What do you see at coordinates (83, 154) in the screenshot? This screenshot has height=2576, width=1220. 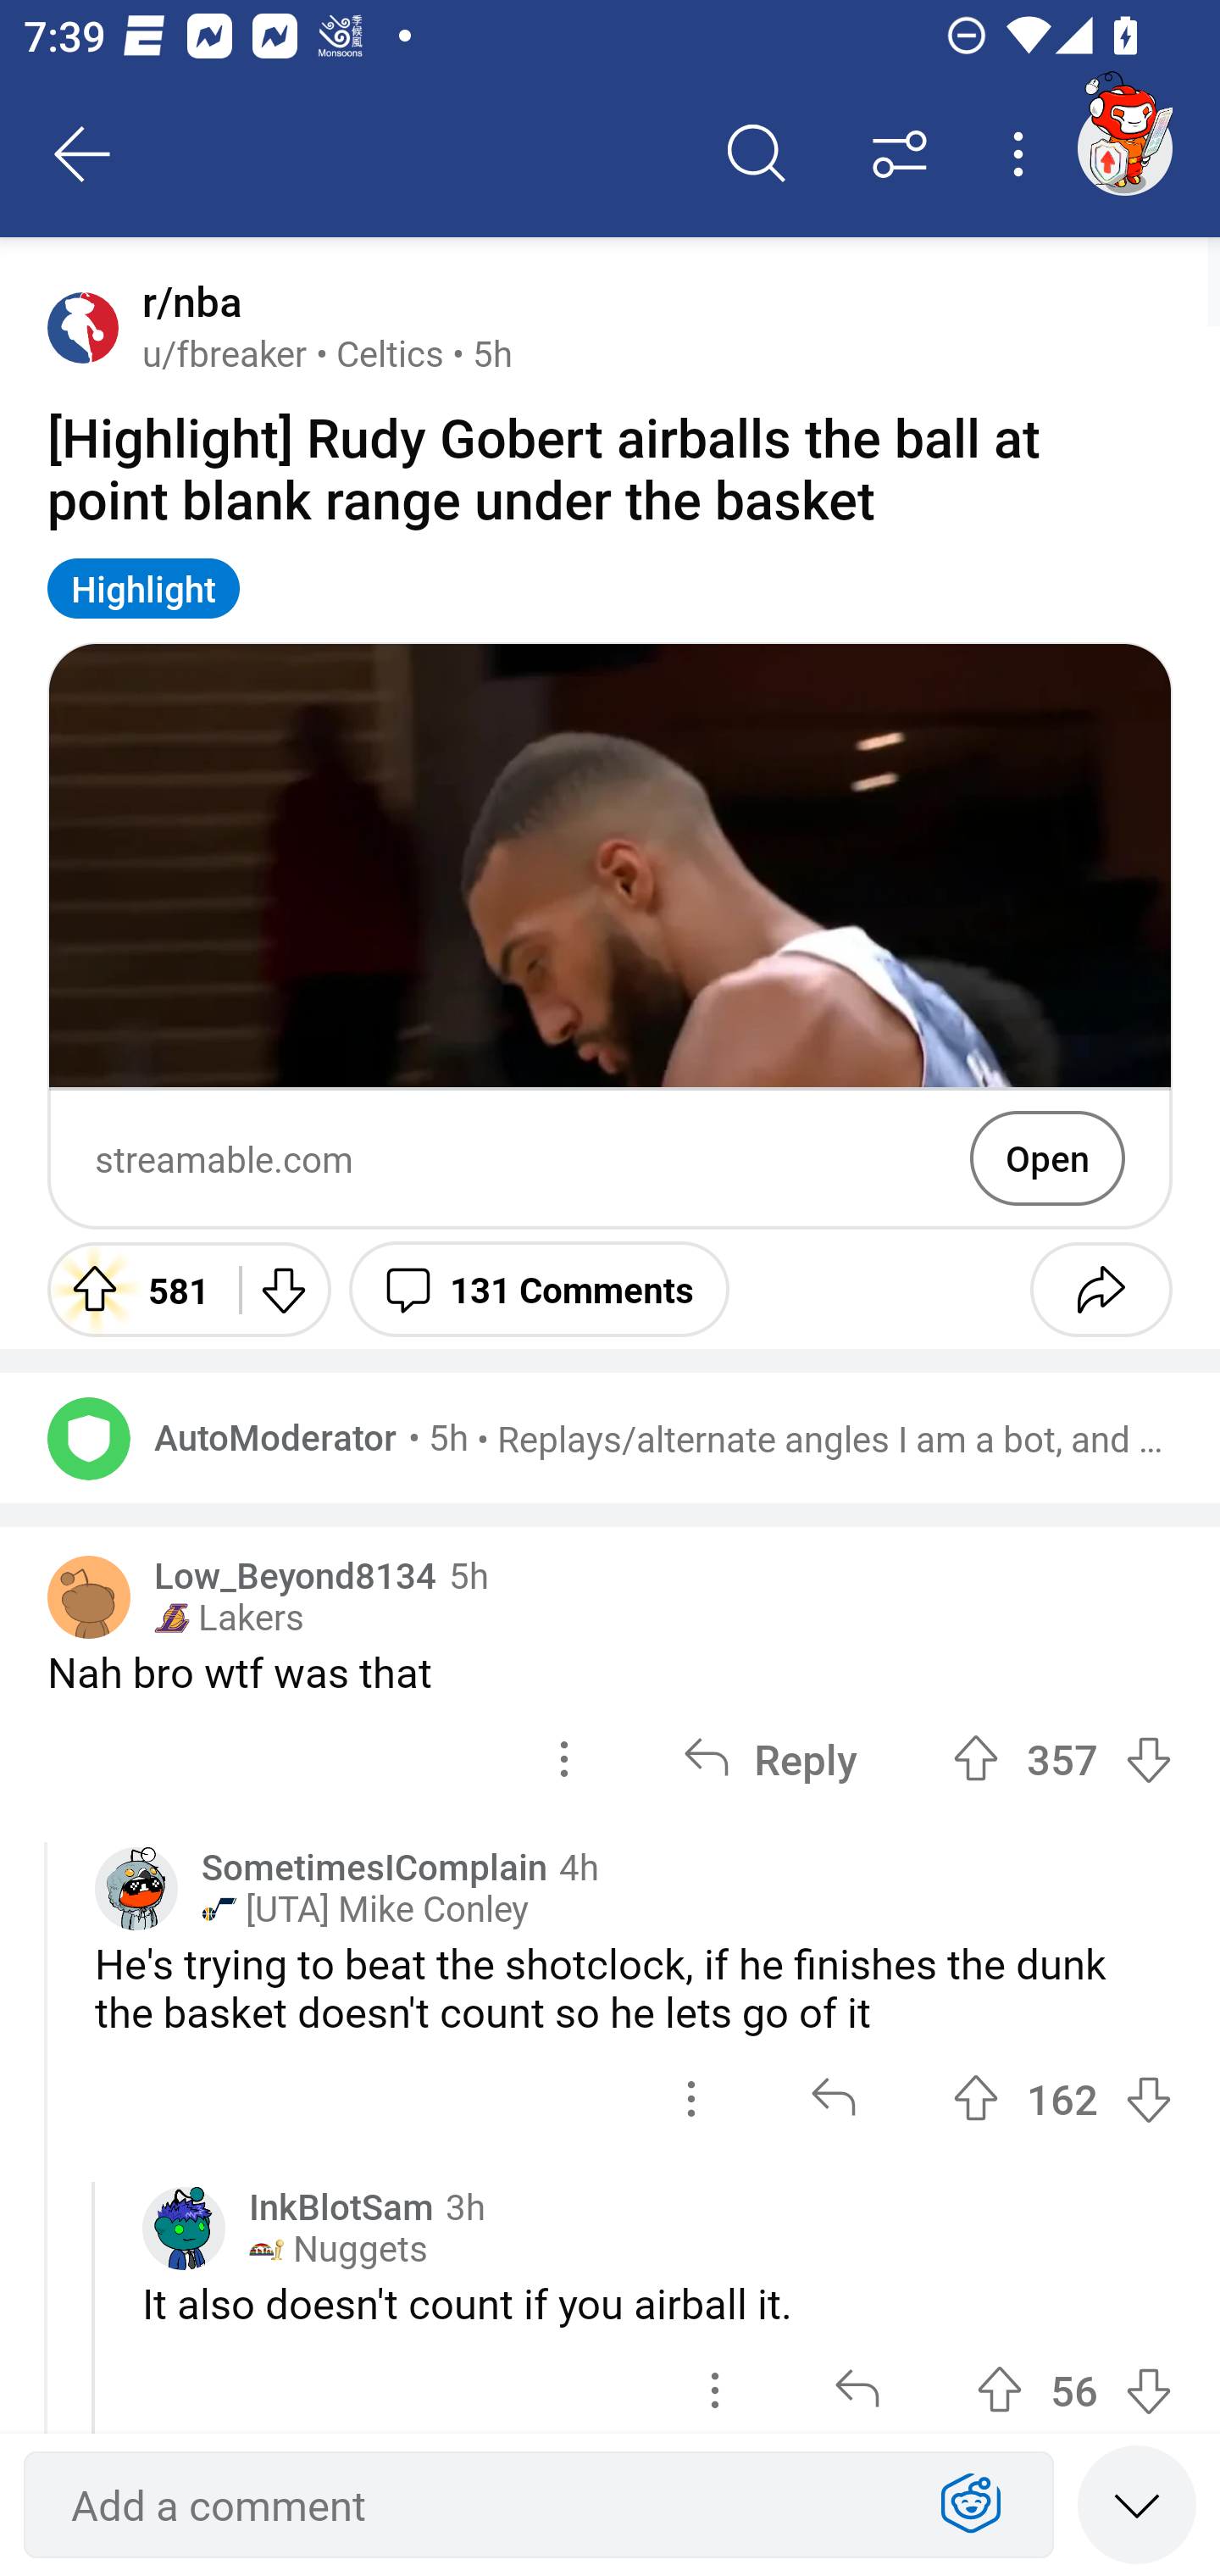 I see `Back` at bounding box center [83, 154].